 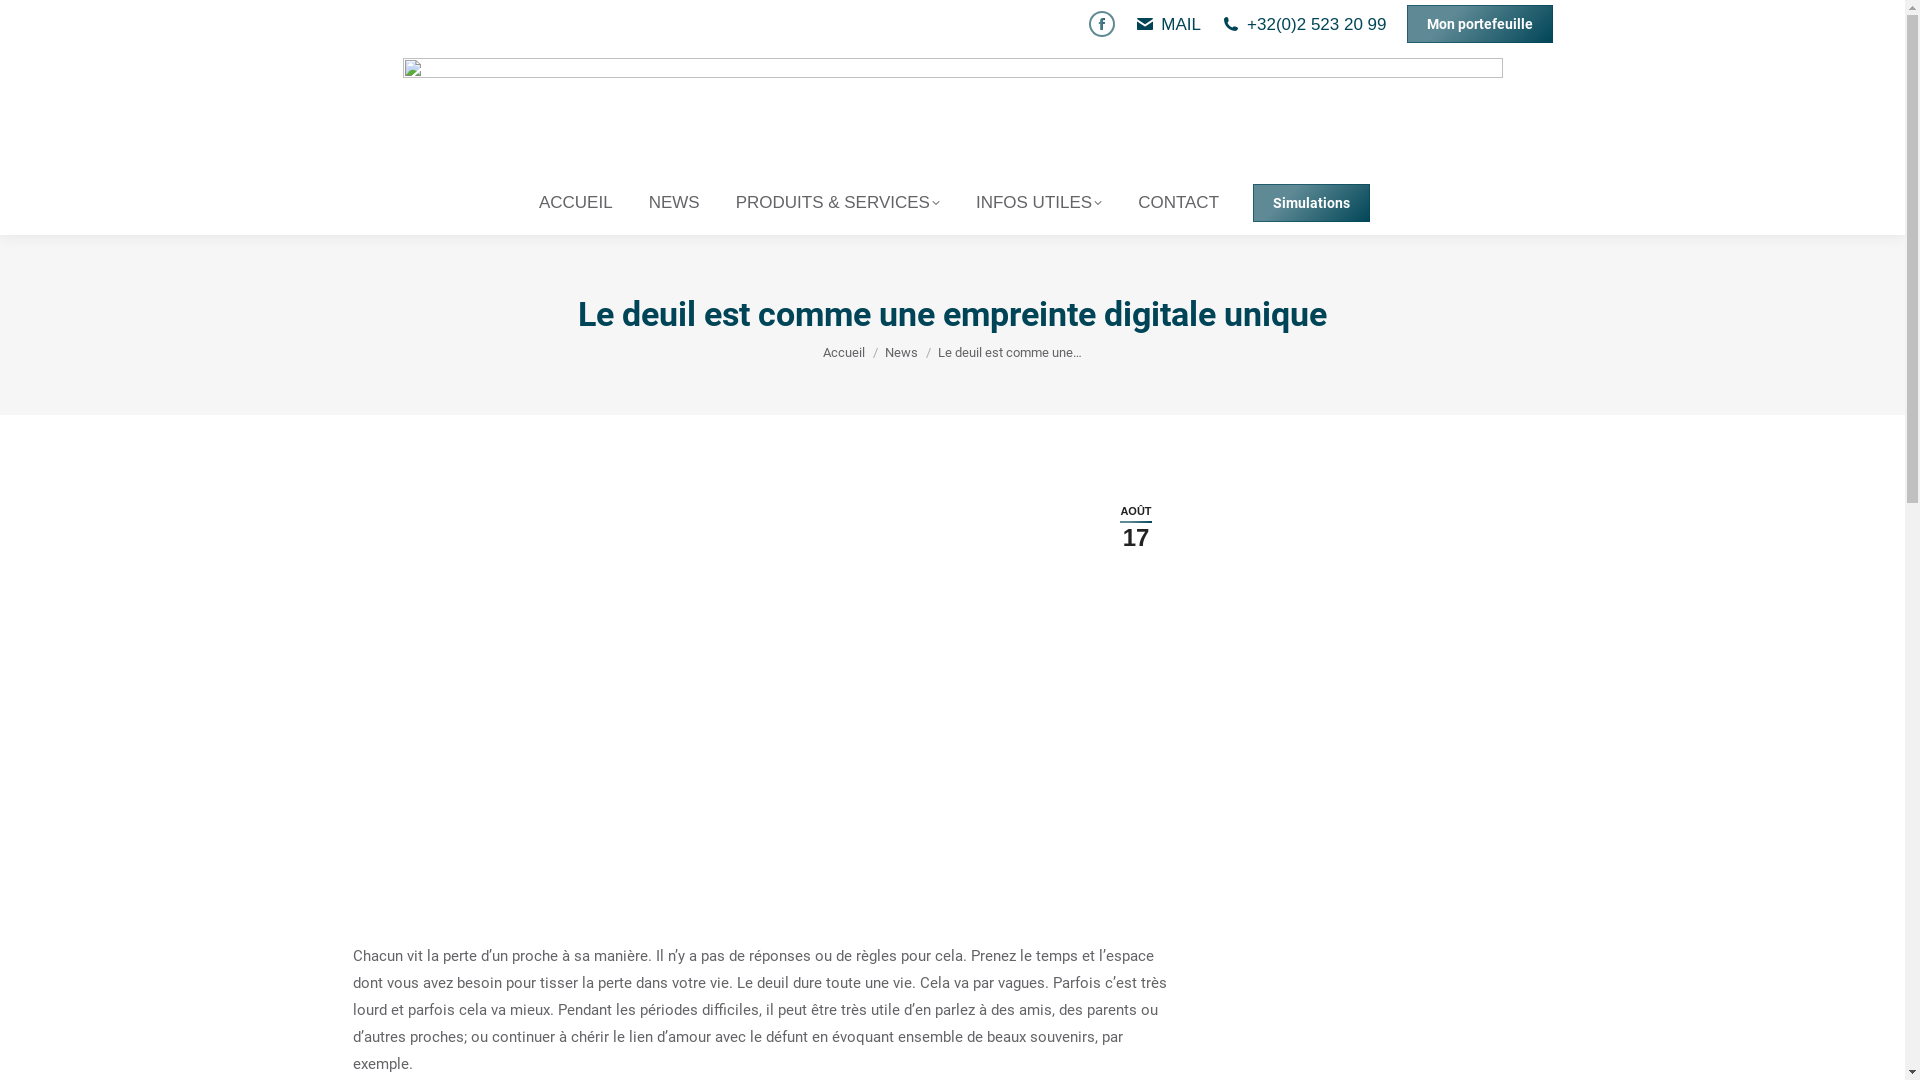 What do you see at coordinates (1181, 24) in the screenshot?
I see `MAIL` at bounding box center [1181, 24].